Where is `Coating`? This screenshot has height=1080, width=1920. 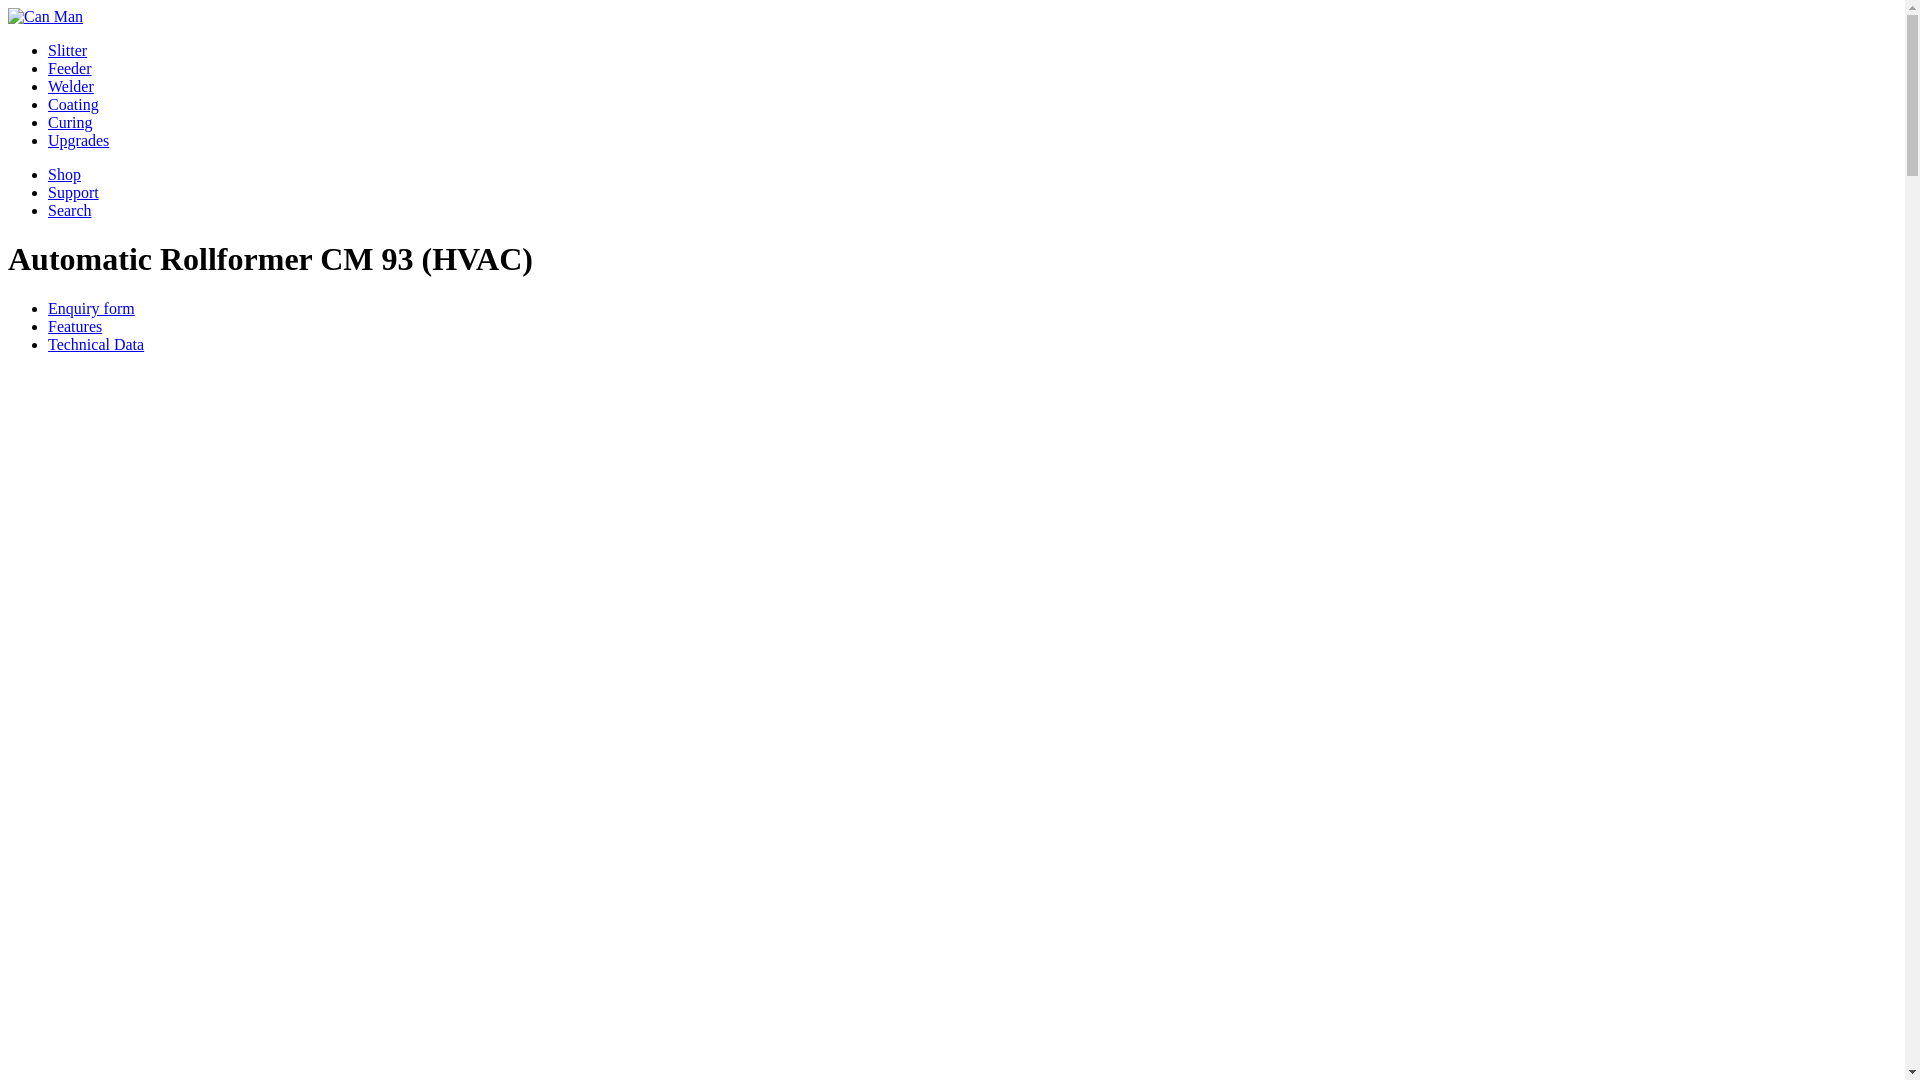
Coating is located at coordinates (74, 104).